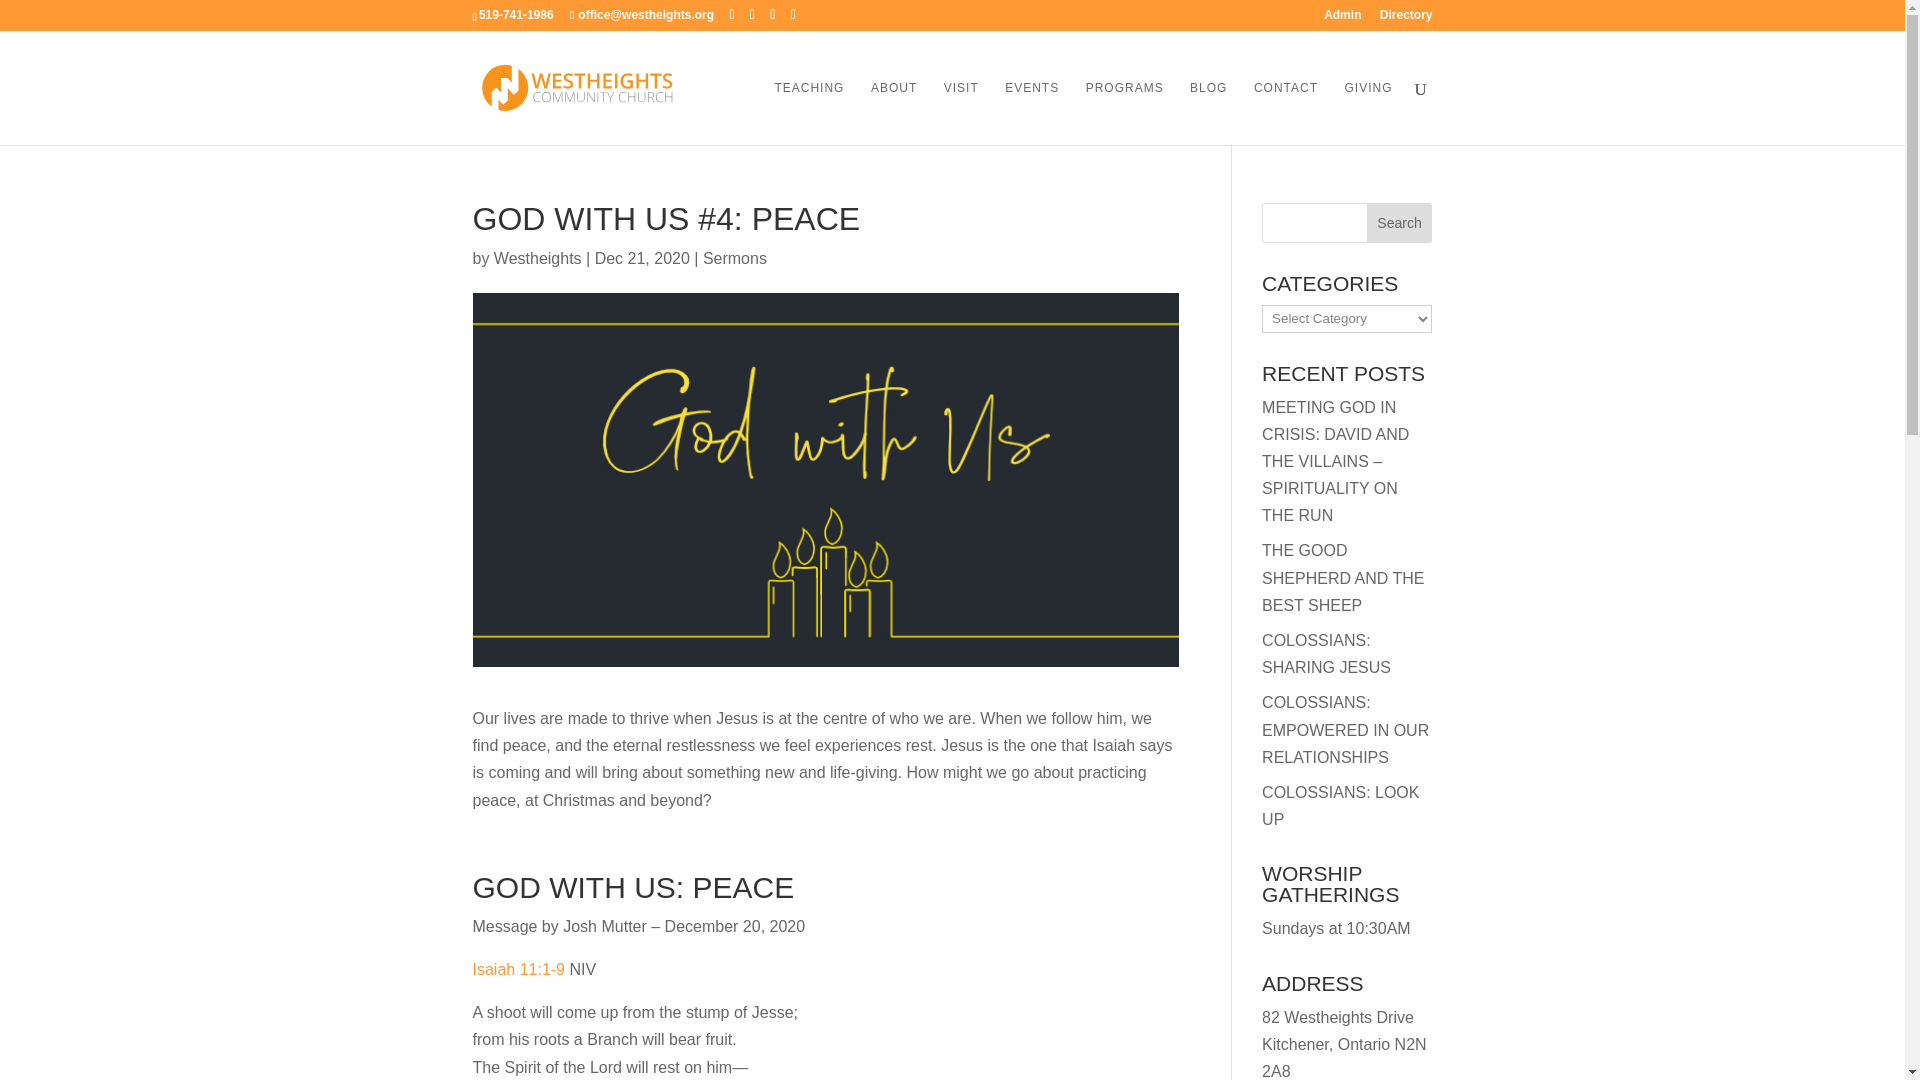 This screenshot has width=1920, height=1080. Describe the element at coordinates (734, 258) in the screenshot. I see `Sermons` at that location.